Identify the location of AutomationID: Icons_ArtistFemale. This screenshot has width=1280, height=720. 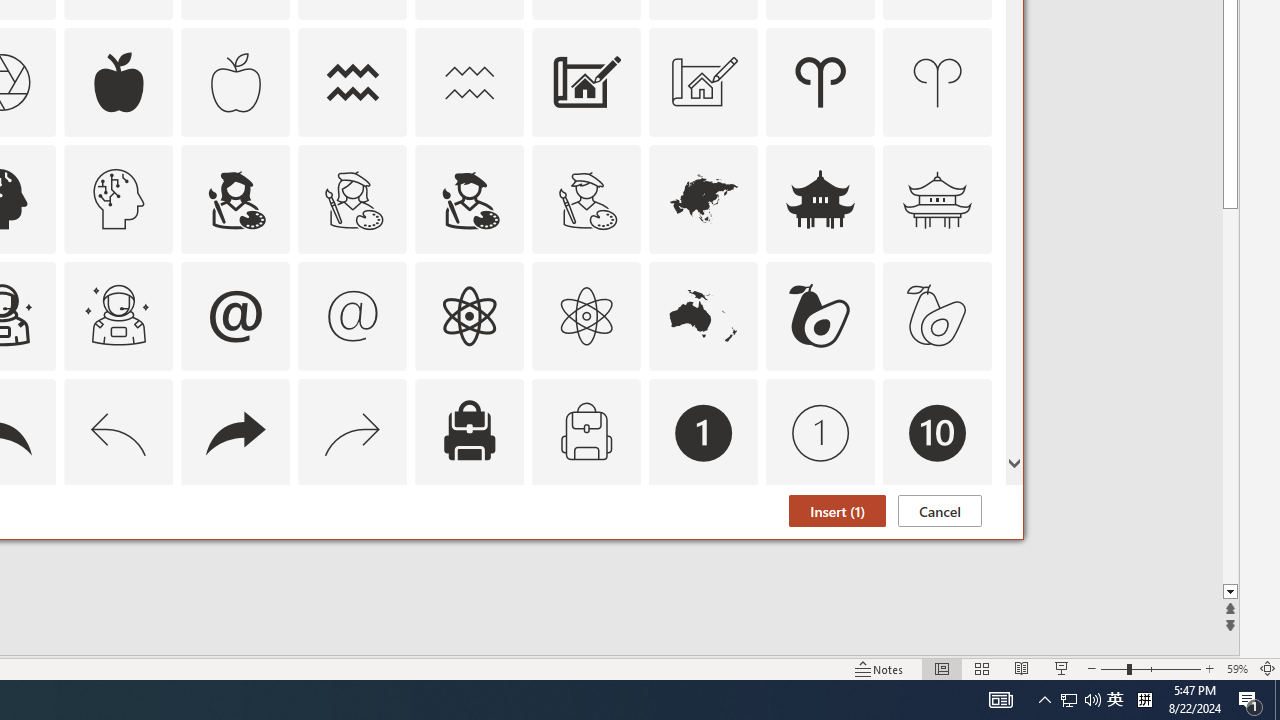
(235, 198).